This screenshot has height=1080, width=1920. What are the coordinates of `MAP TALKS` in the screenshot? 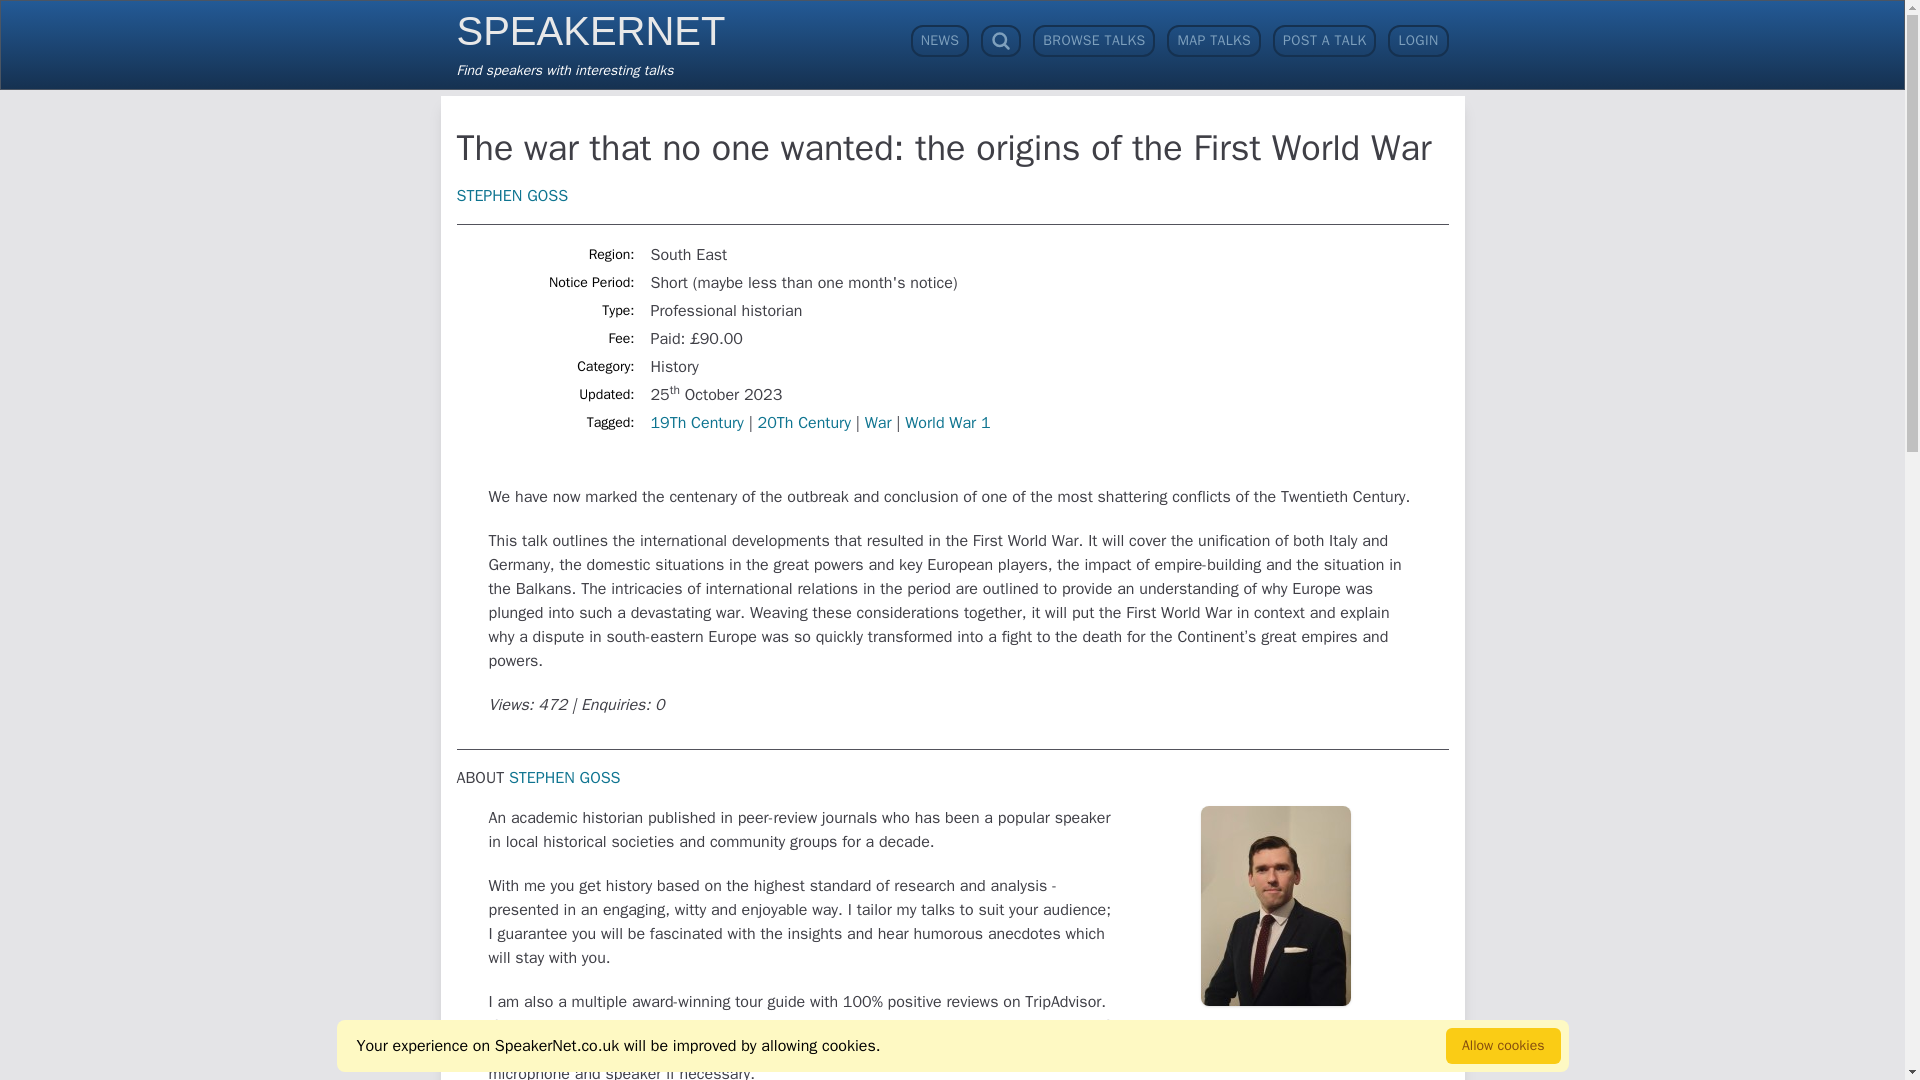 It's located at (1214, 40).